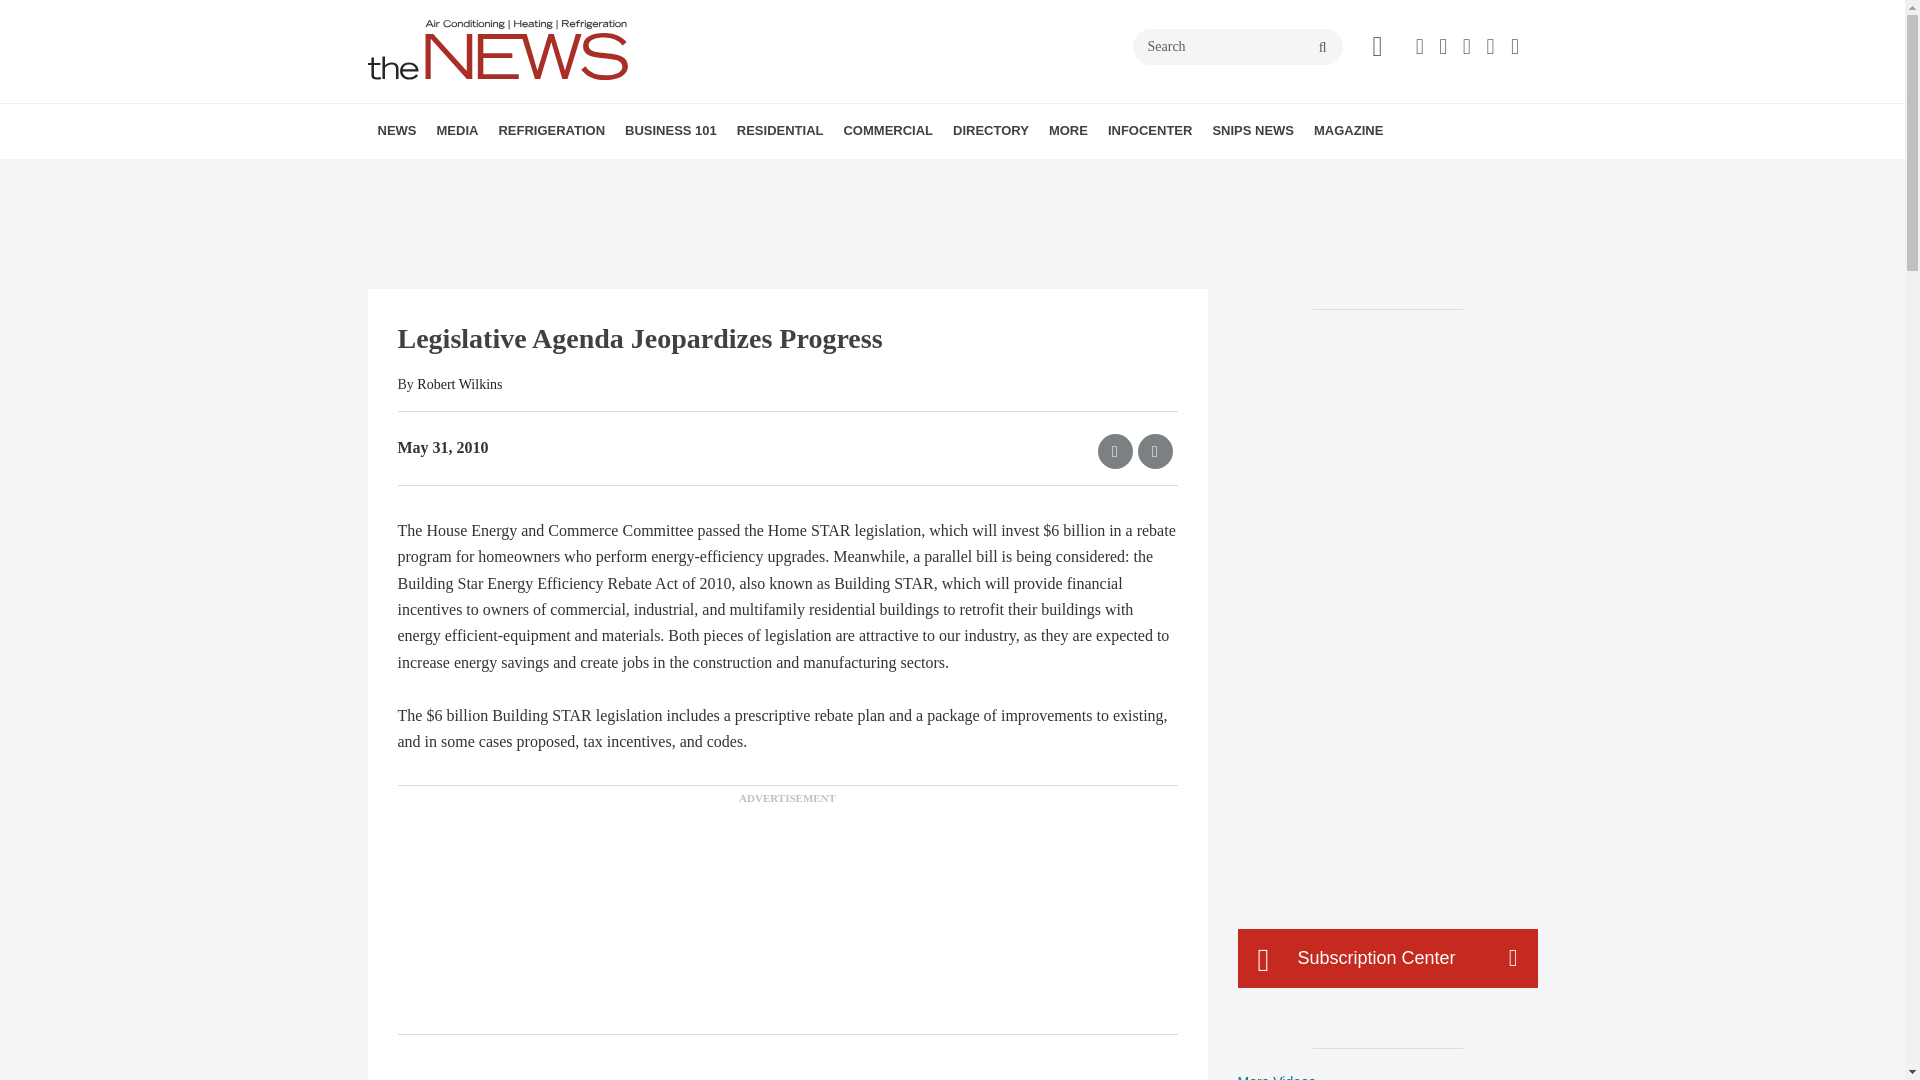 The width and height of the screenshot is (1920, 1080). I want to click on WEBINARS, so click(576, 175).